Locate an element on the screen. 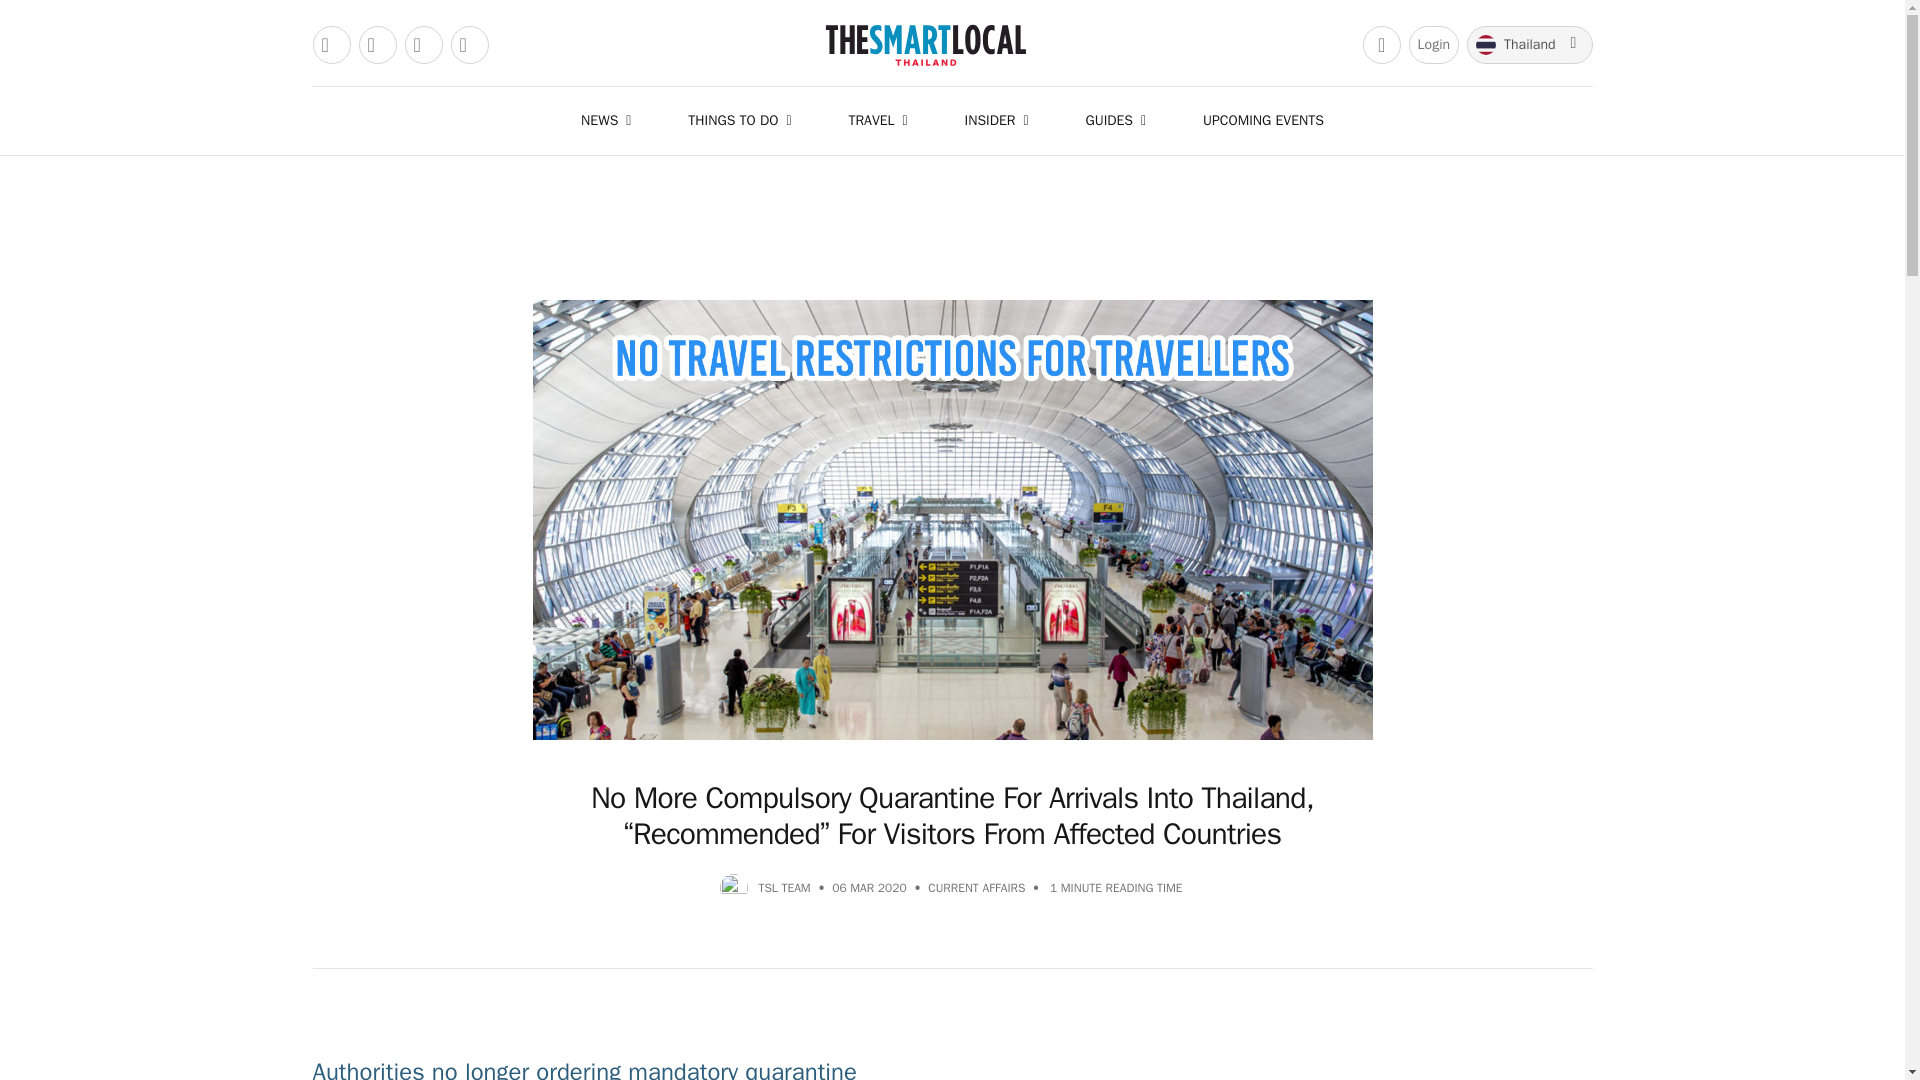 The width and height of the screenshot is (1920, 1080). Open search popup is located at coordinates (1382, 44).